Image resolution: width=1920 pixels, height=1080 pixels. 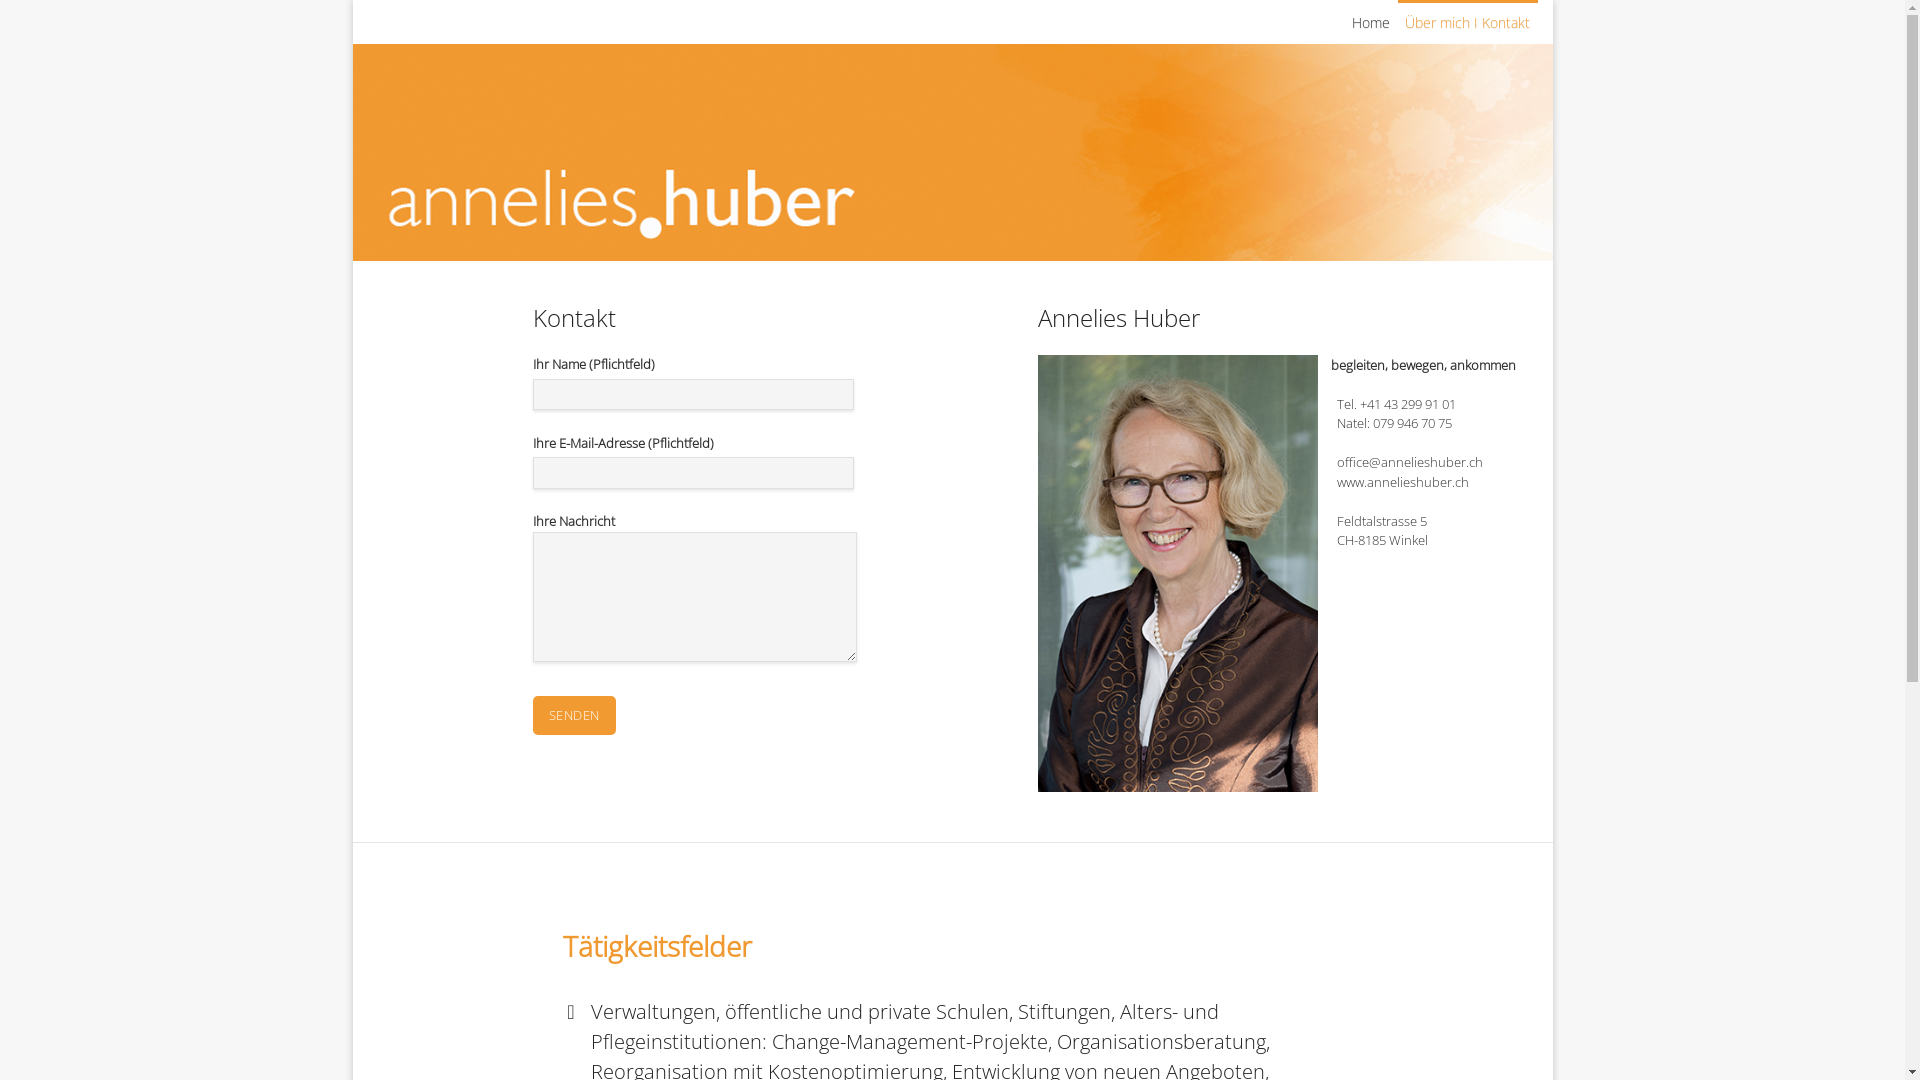 I want to click on Senden, so click(x=574, y=716).